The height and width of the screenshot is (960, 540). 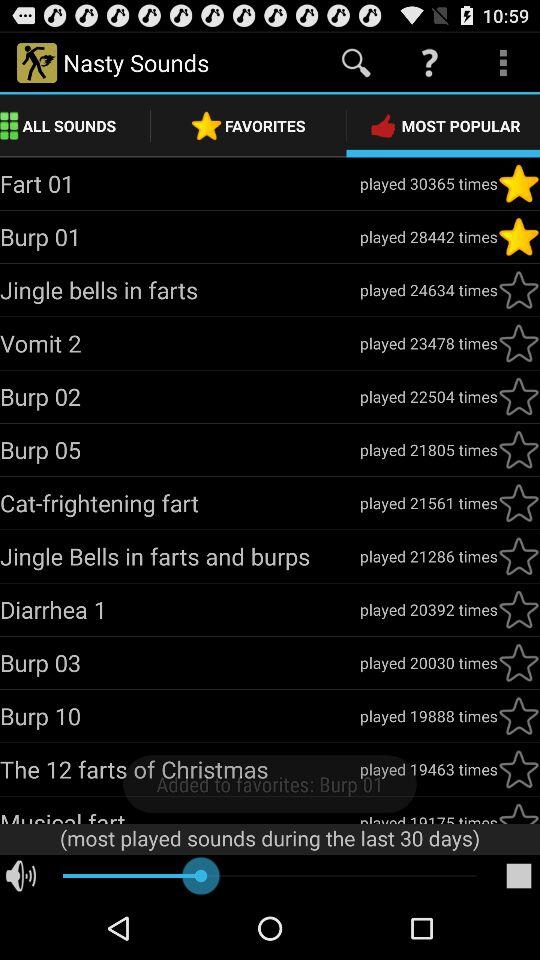 I want to click on click app next to cat-frightening fart app, so click(x=428, y=502).